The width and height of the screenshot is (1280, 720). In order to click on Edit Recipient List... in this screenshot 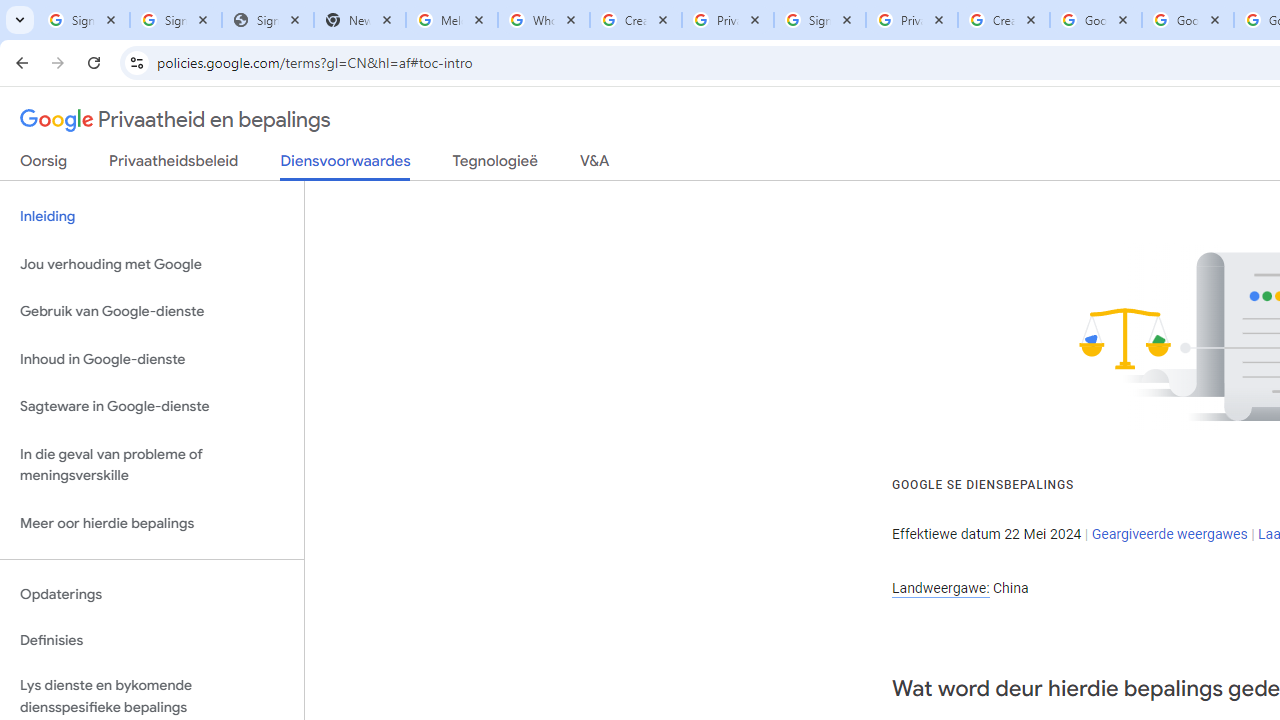, I will do `click(532, 162)`.